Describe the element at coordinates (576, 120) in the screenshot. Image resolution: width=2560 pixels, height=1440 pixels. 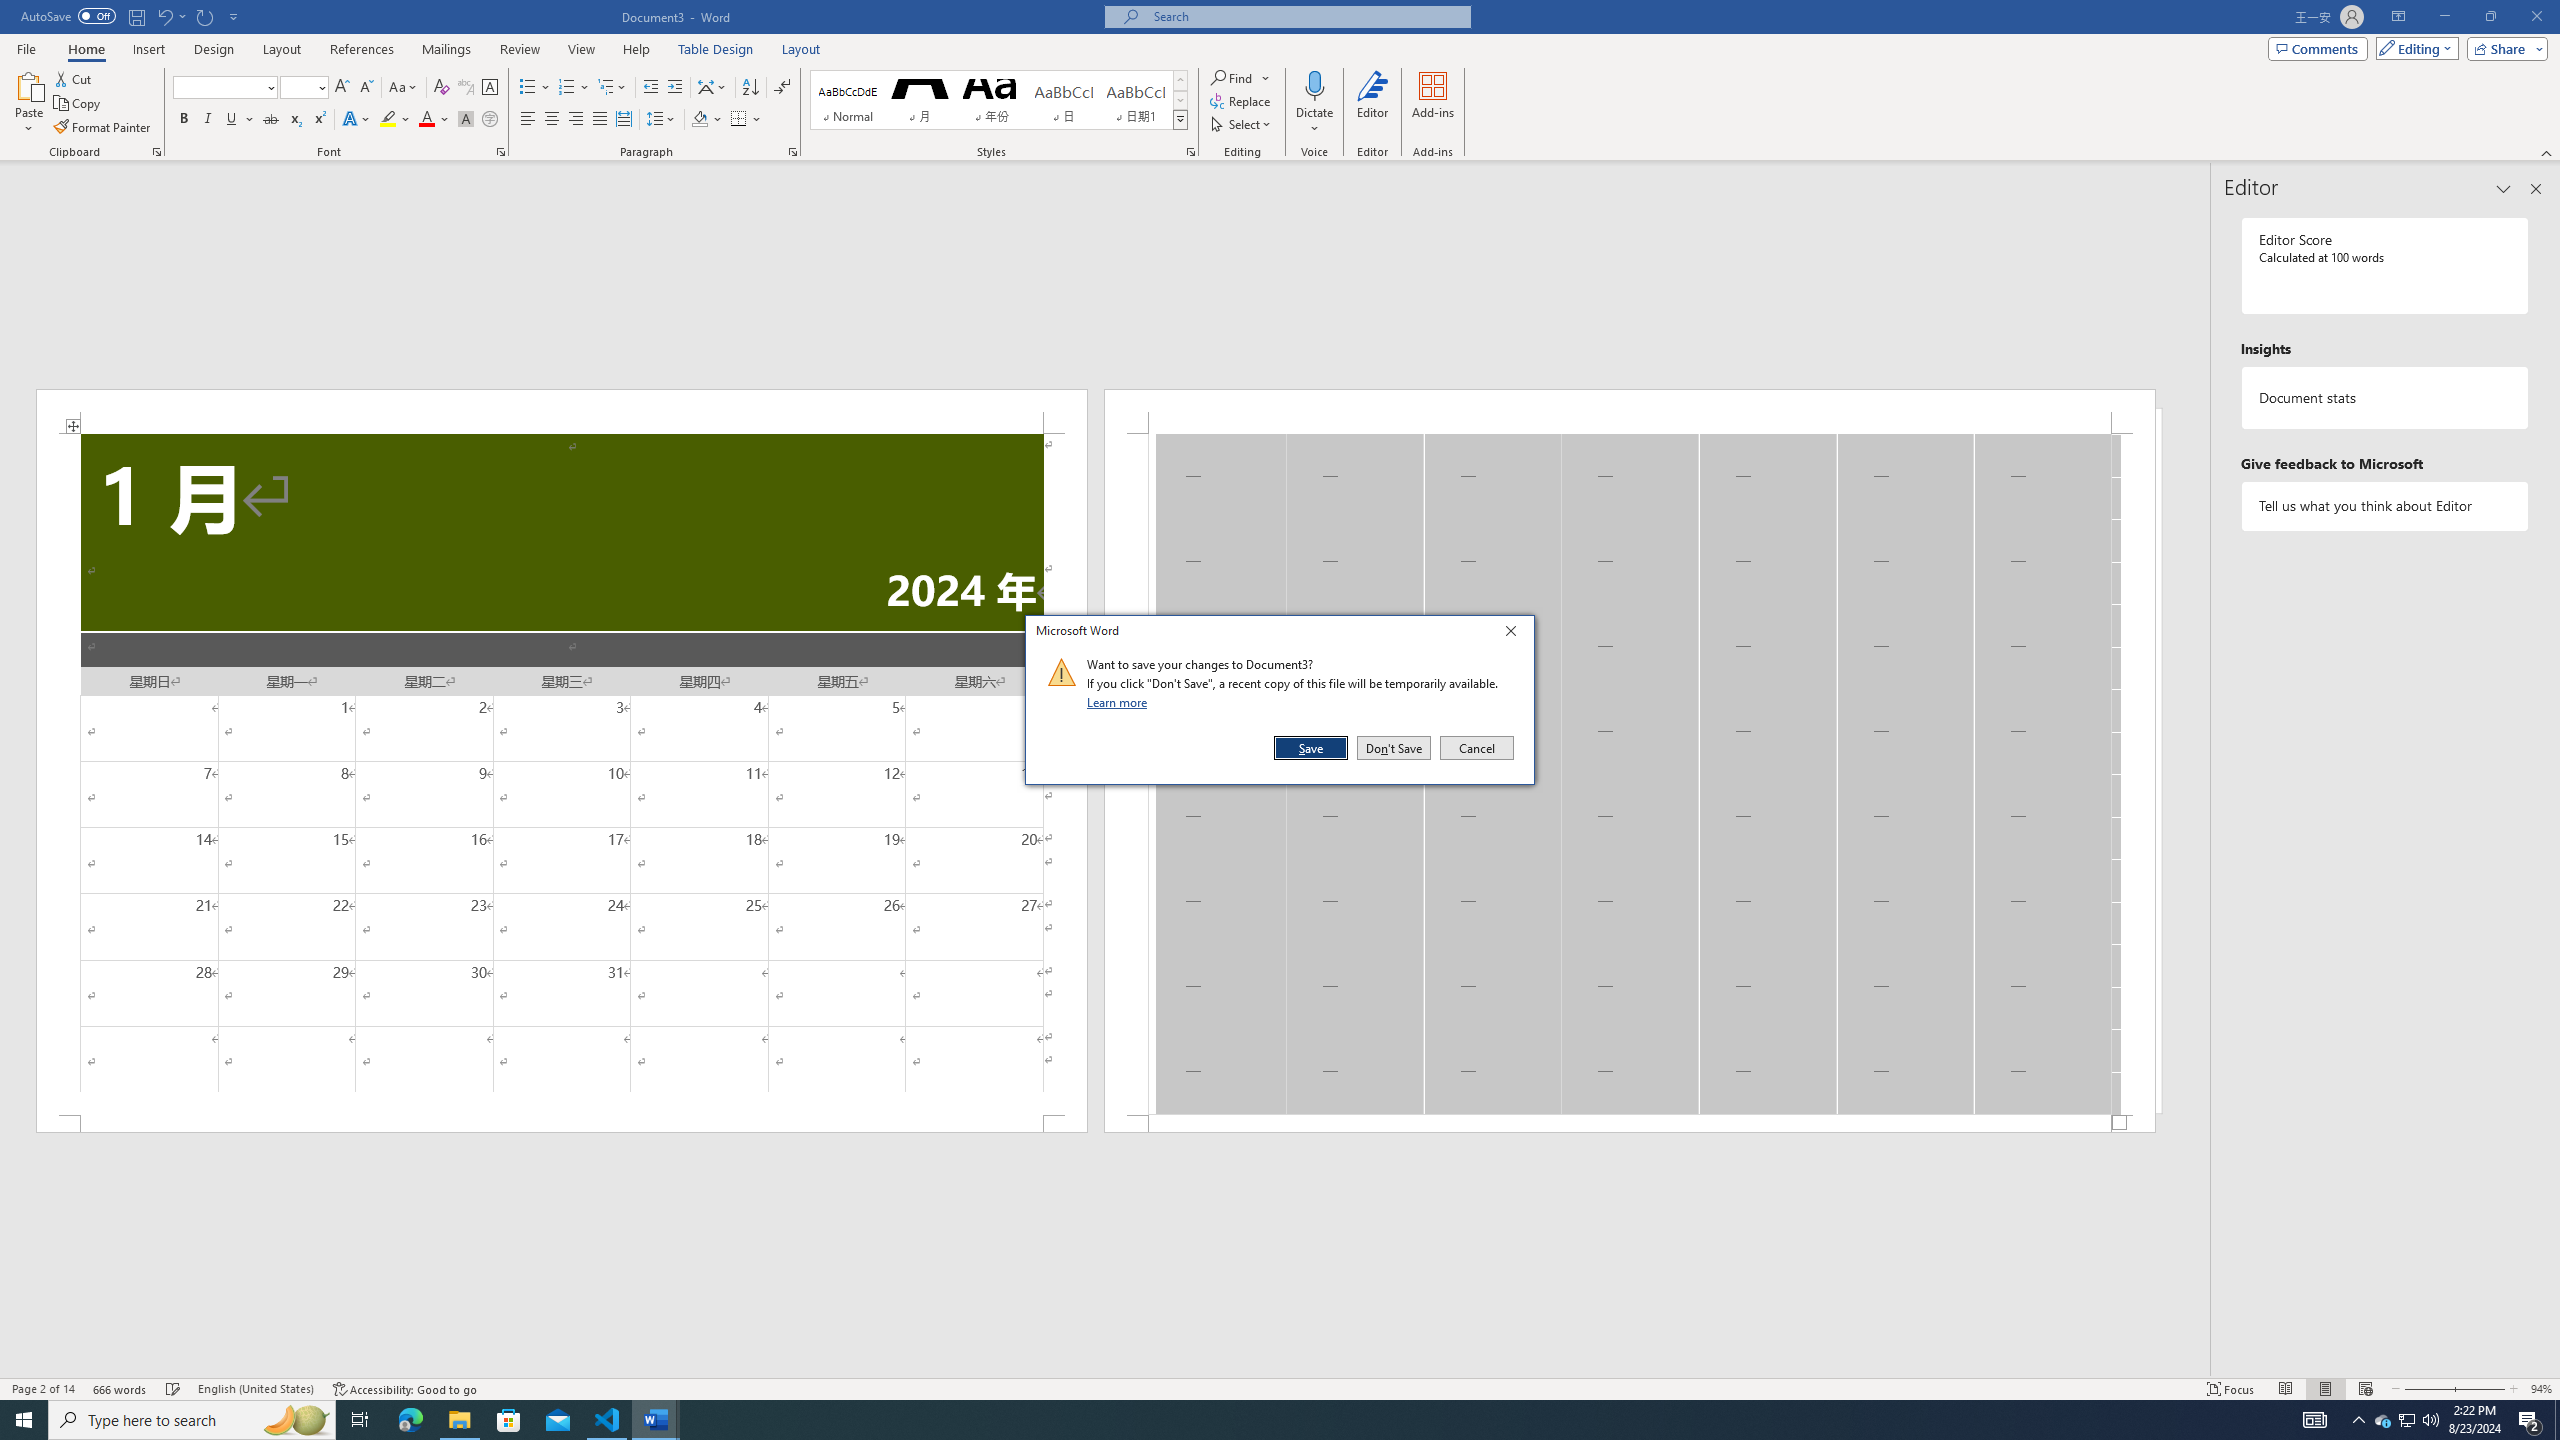
I see `Align Right` at that location.